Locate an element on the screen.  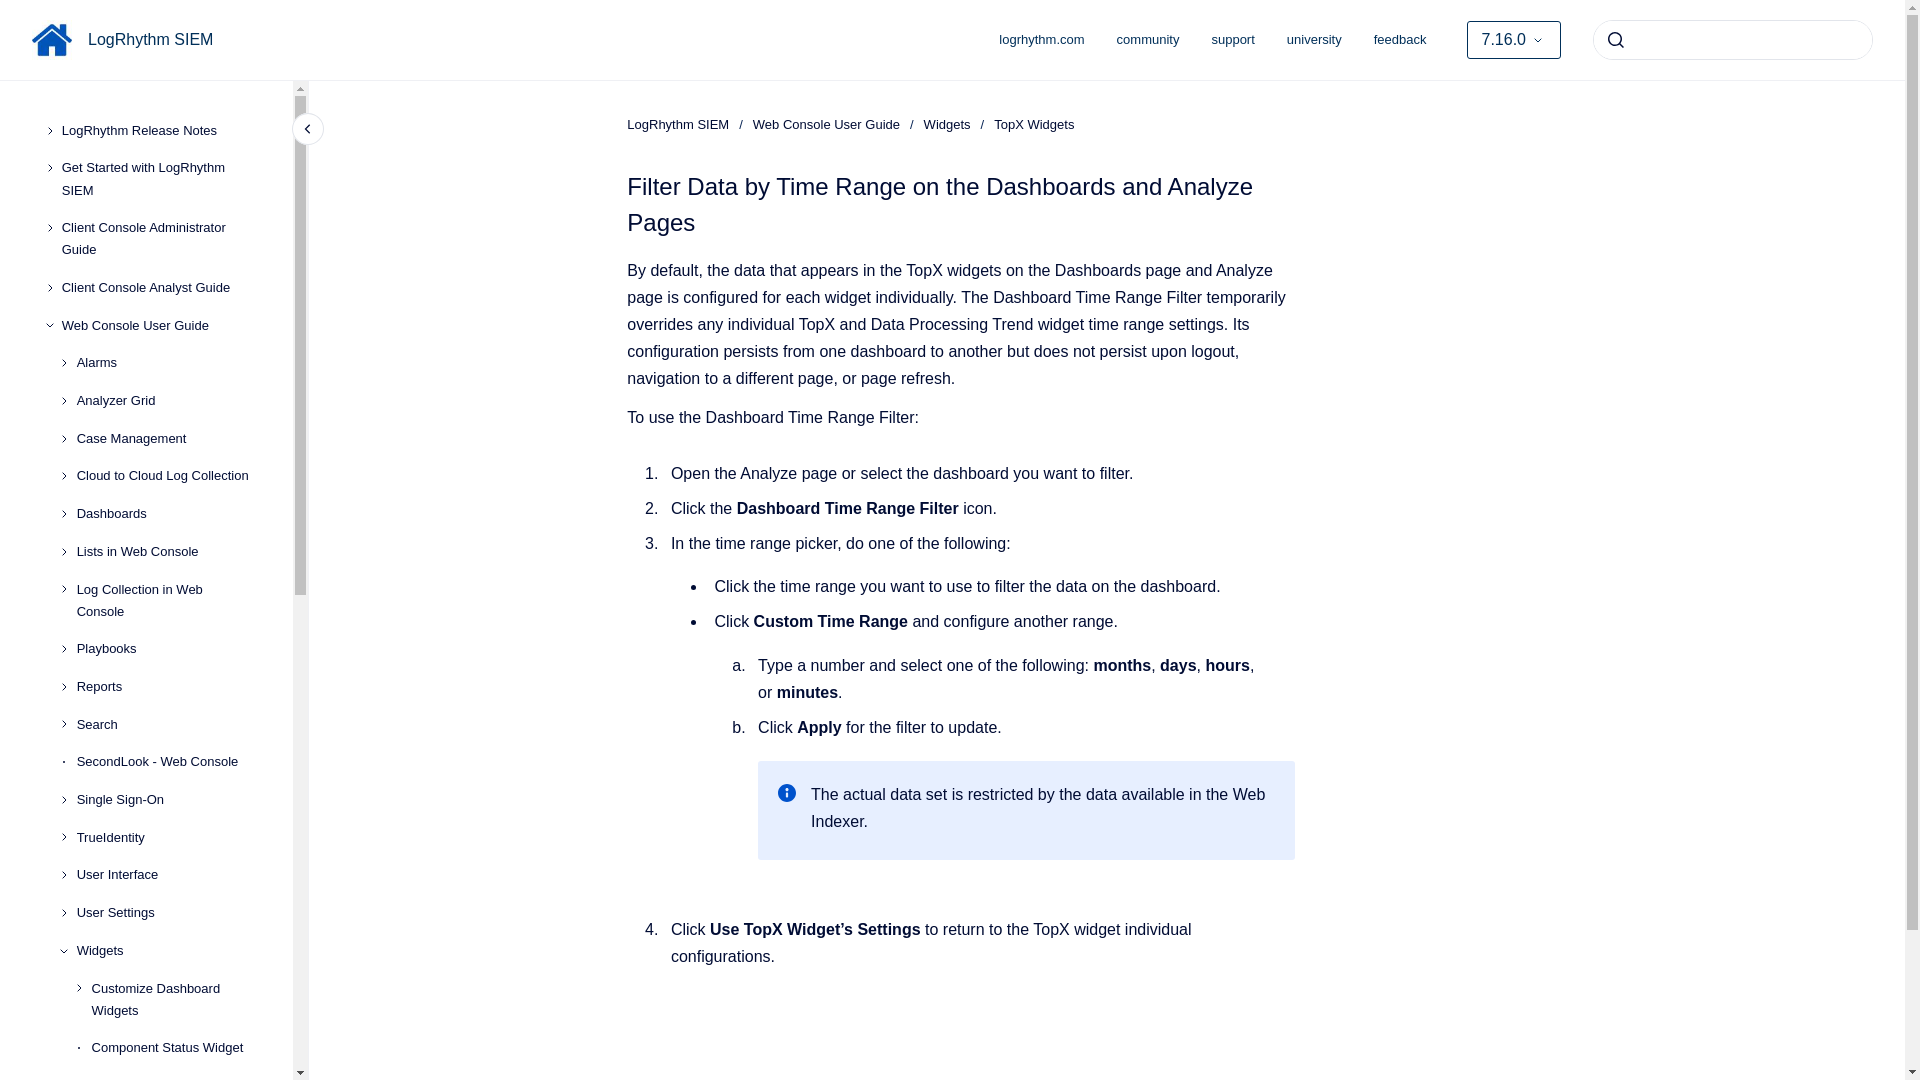
Client Console Analyst Guide is located at coordinates (161, 288).